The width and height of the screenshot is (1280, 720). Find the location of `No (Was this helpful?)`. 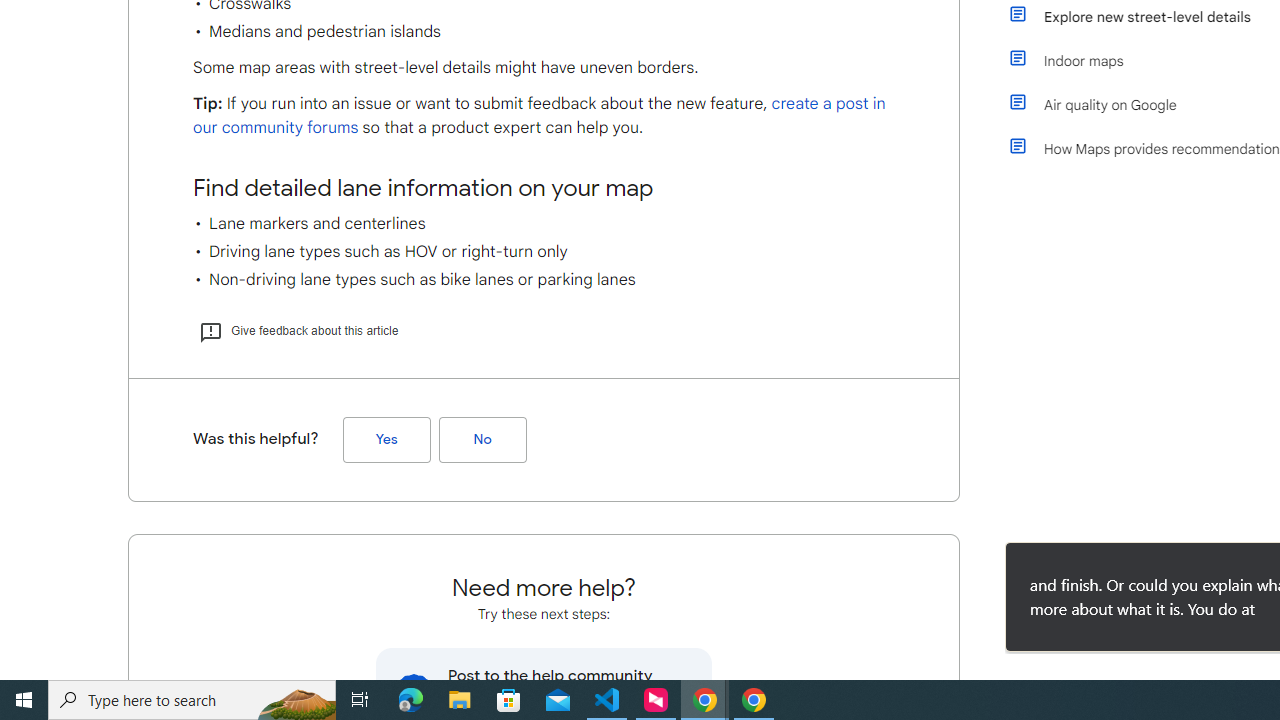

No (Was this helpful?) is located at coordinates (482, 439).